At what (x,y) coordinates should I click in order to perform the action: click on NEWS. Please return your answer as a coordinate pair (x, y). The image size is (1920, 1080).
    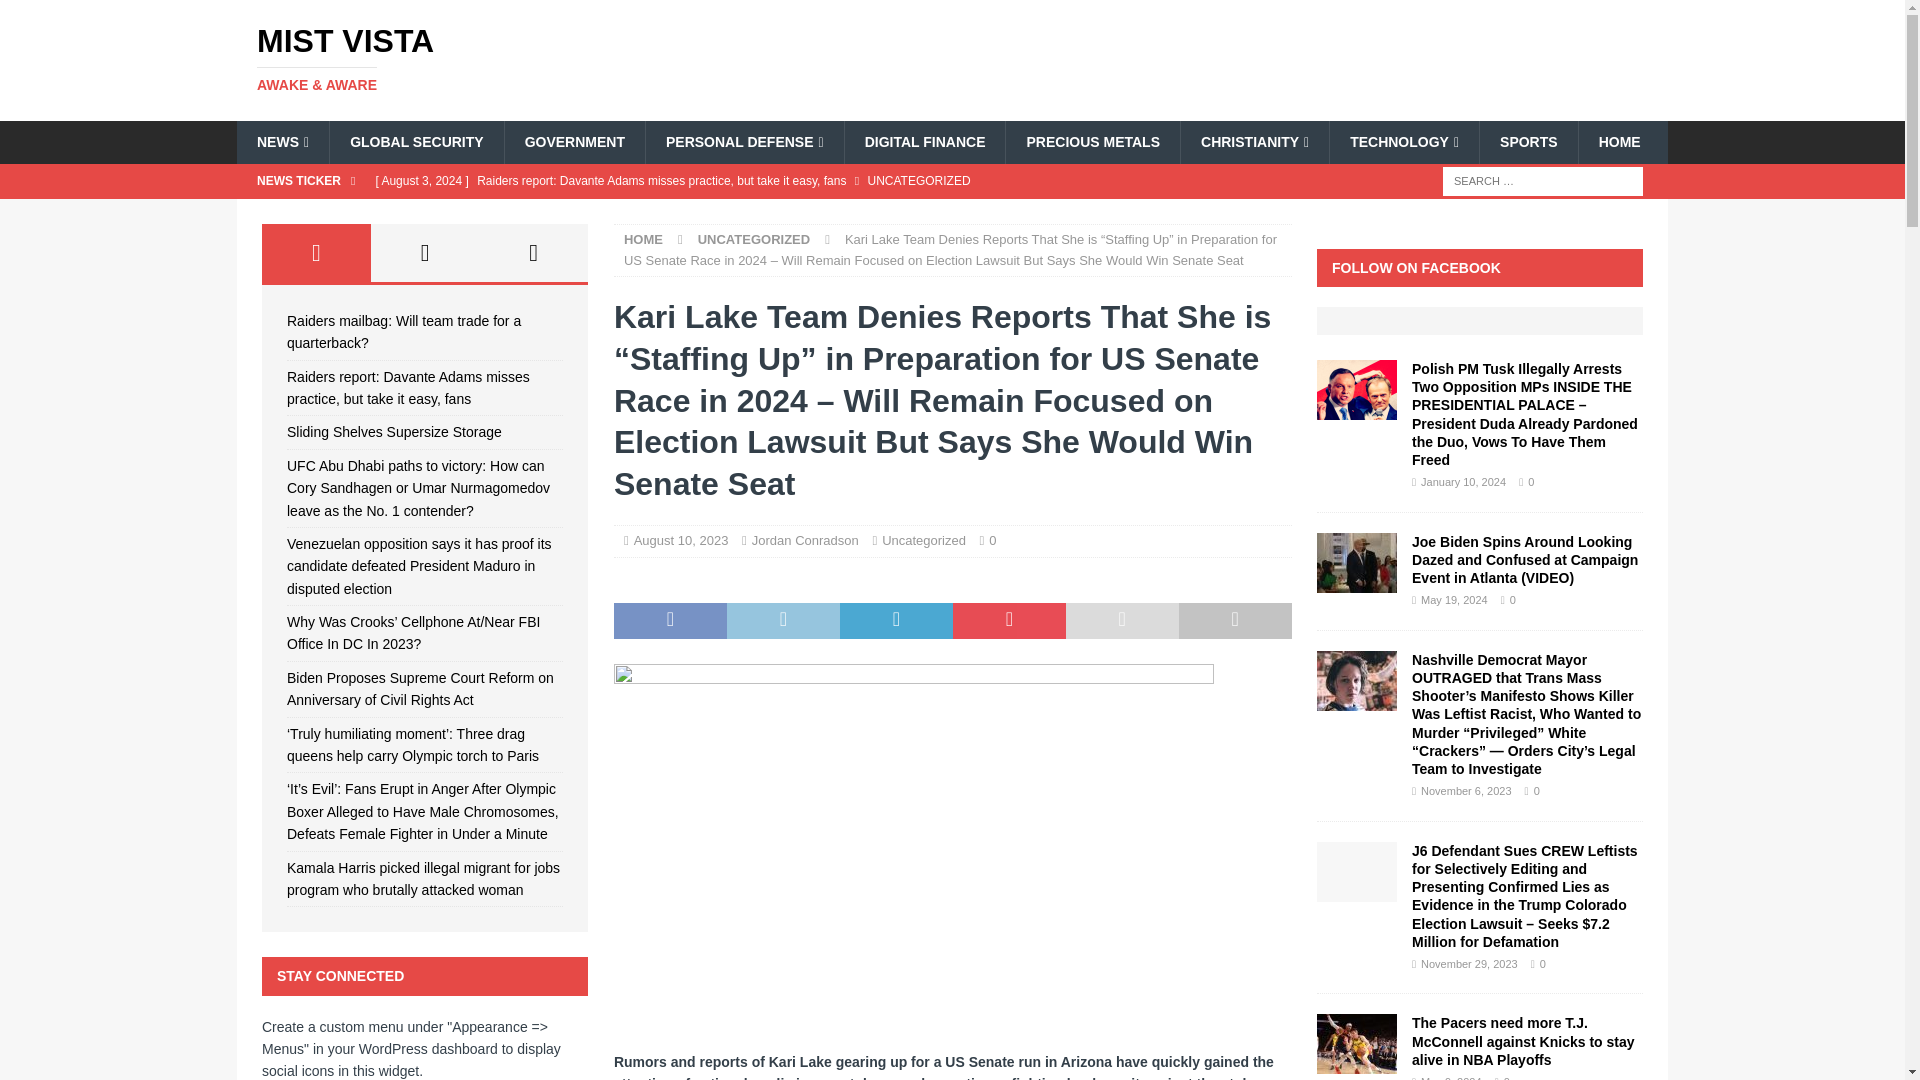
    Looking at the image, I should click on (282, 142).